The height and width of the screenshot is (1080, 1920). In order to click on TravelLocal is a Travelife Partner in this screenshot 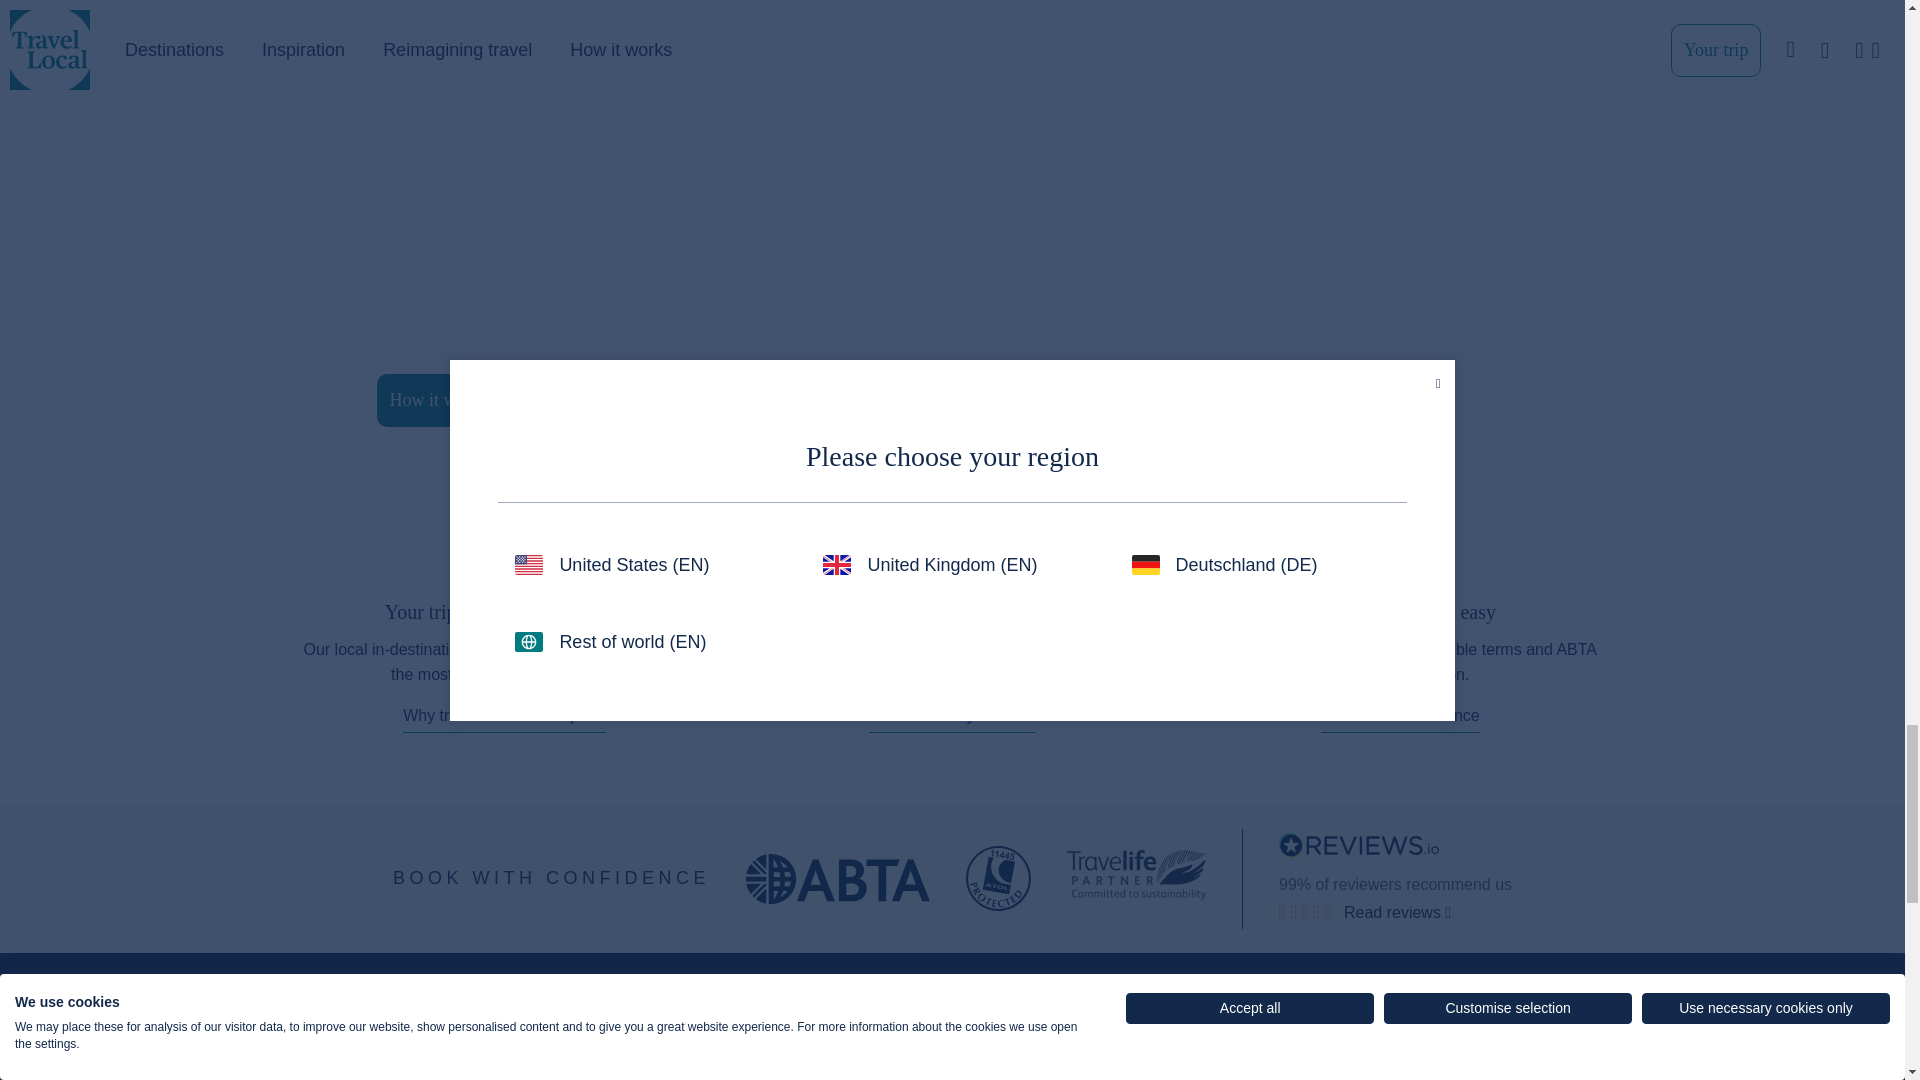, I will do `click(1136, 874)`.